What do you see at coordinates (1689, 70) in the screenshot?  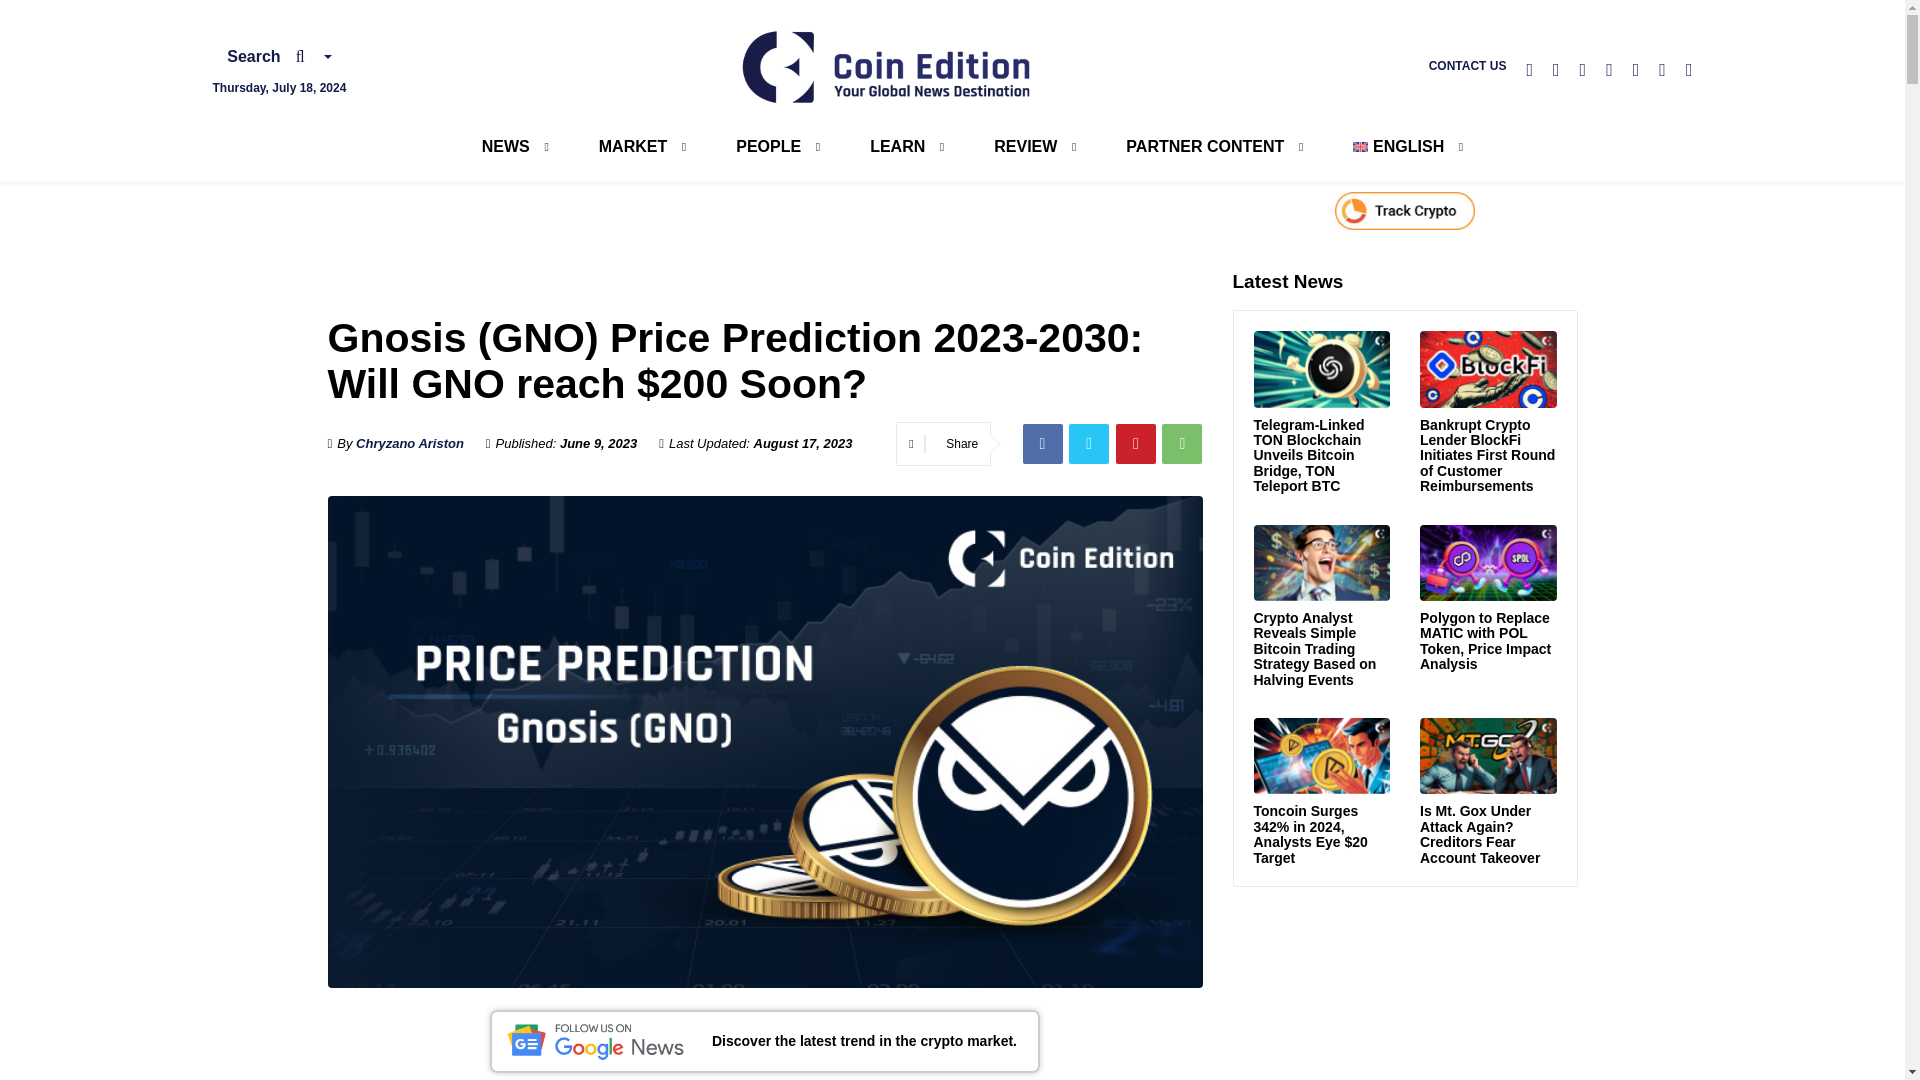 I see `YouTube` at bounding box center [1689, 70].